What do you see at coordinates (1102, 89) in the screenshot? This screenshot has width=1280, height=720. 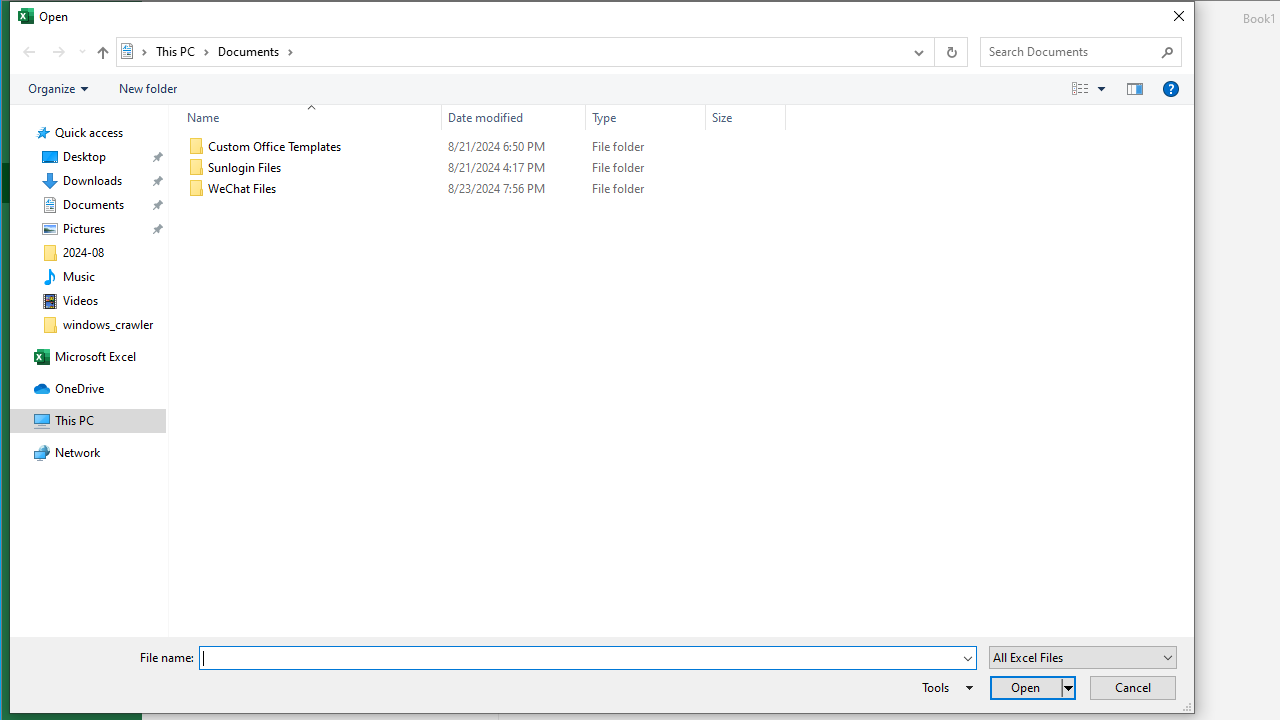 I see `View Slider` at bounding box center [1102, 89].